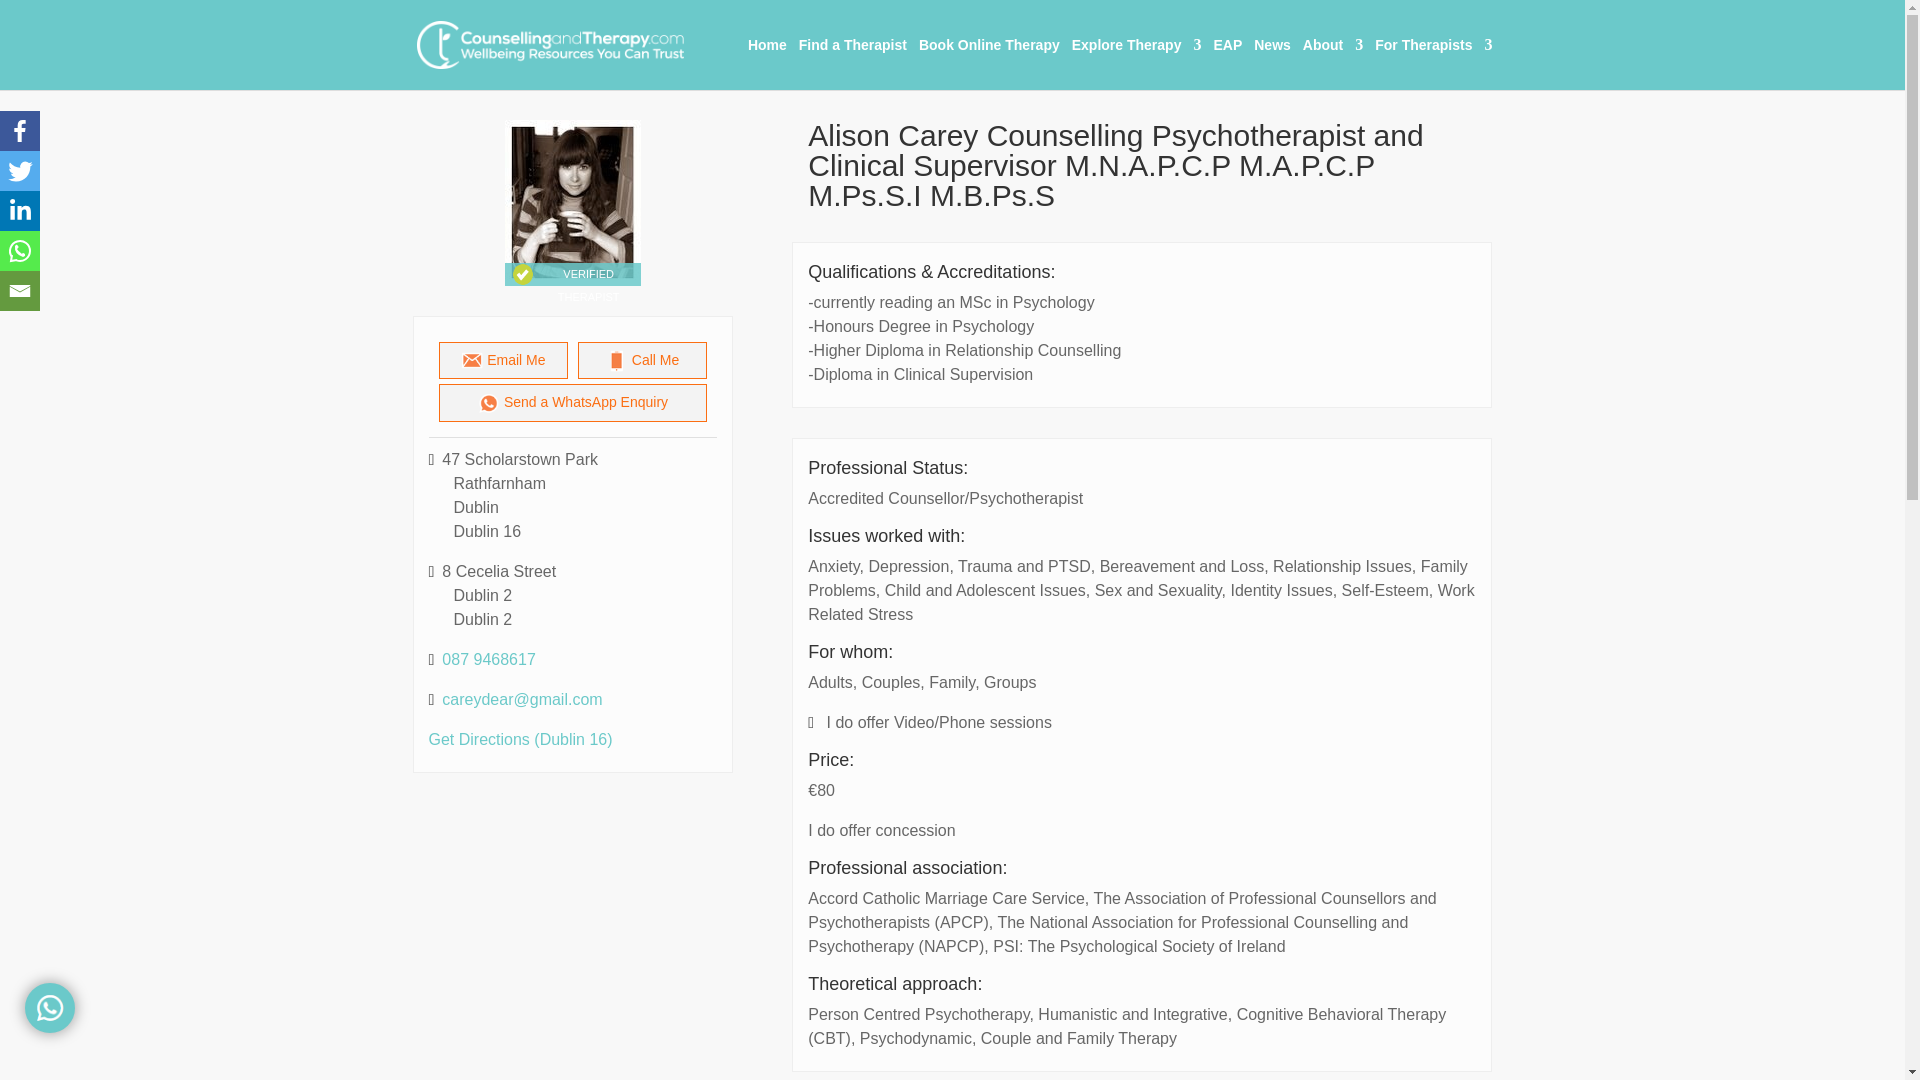 Image resolution: width=1920 pixels, height=1080 pixels. What do you see at coordinates (20, 291) in the screenshot?
I see `Email` at bounding box center [20, 291].